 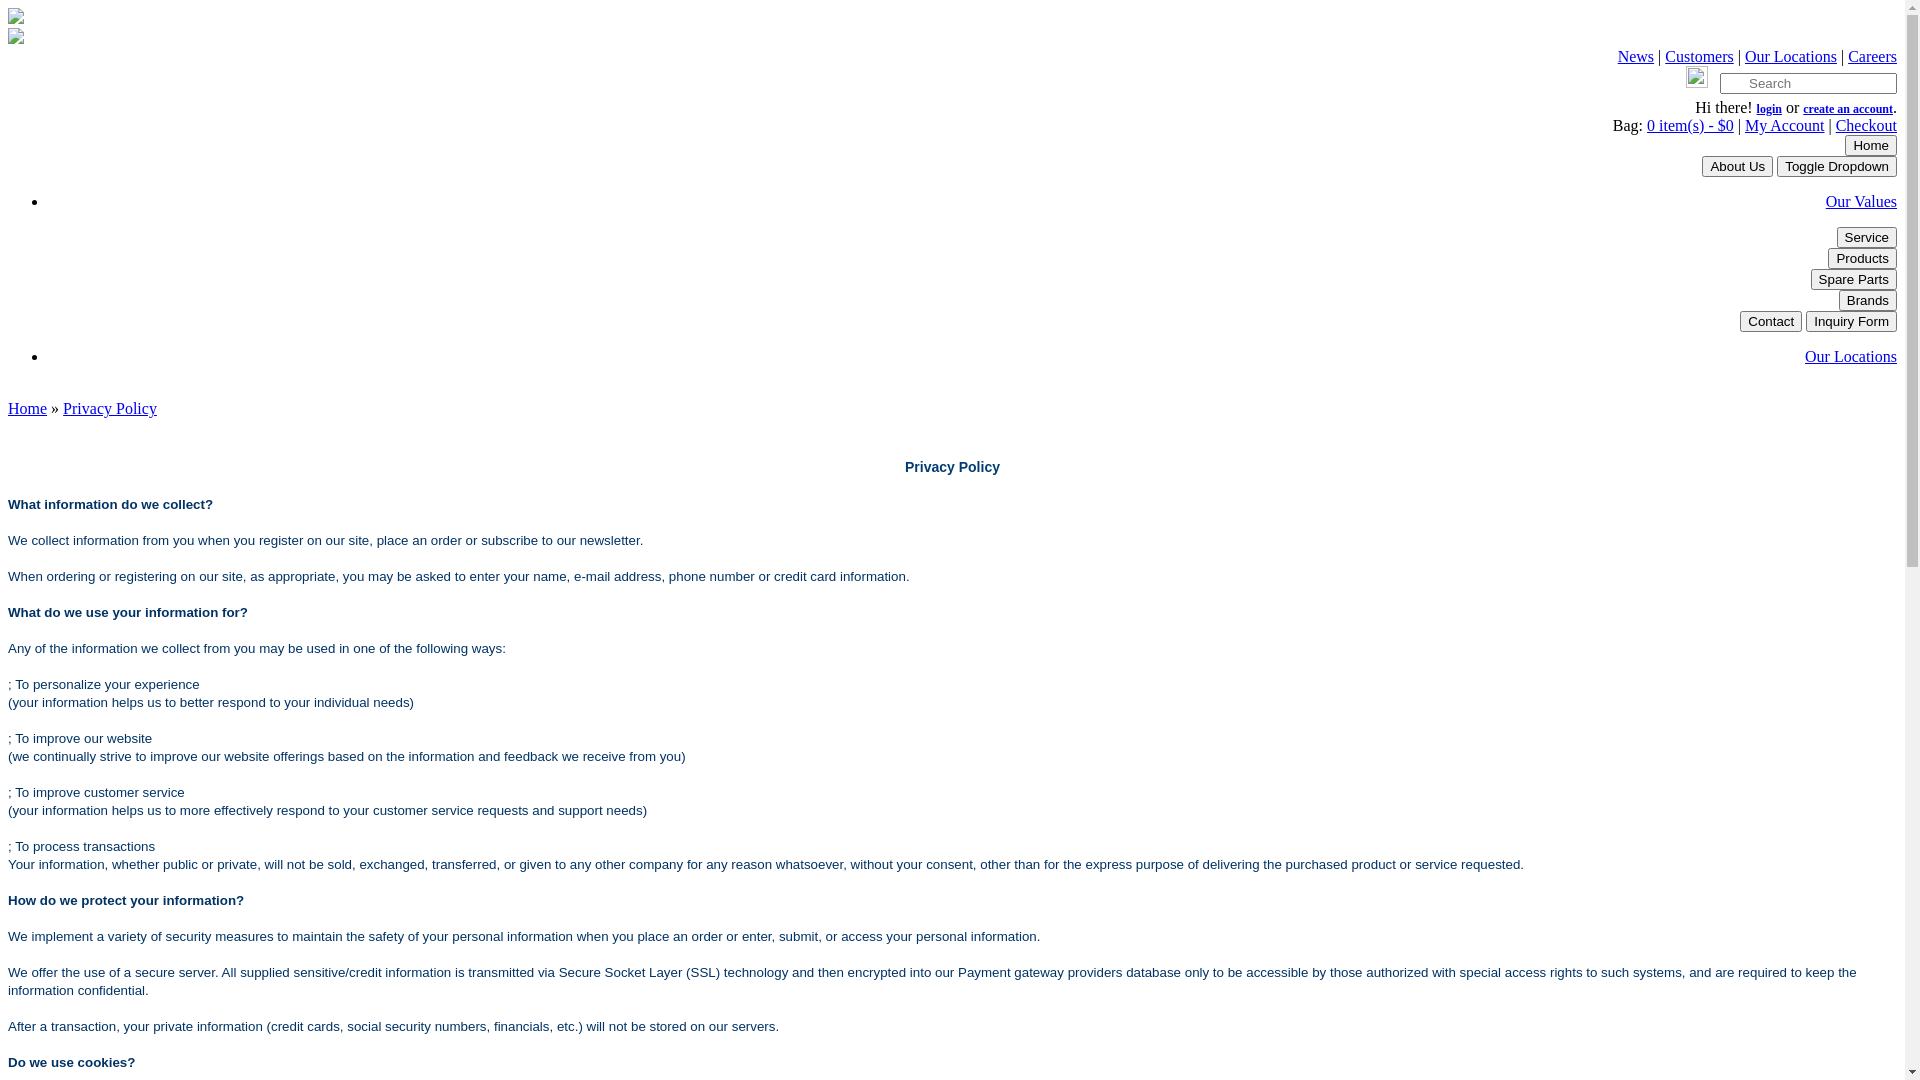 What do you see at coordinates (1851, 356) in the screenshot?
I see `Our Locations` at bounding box center [1851, 356].